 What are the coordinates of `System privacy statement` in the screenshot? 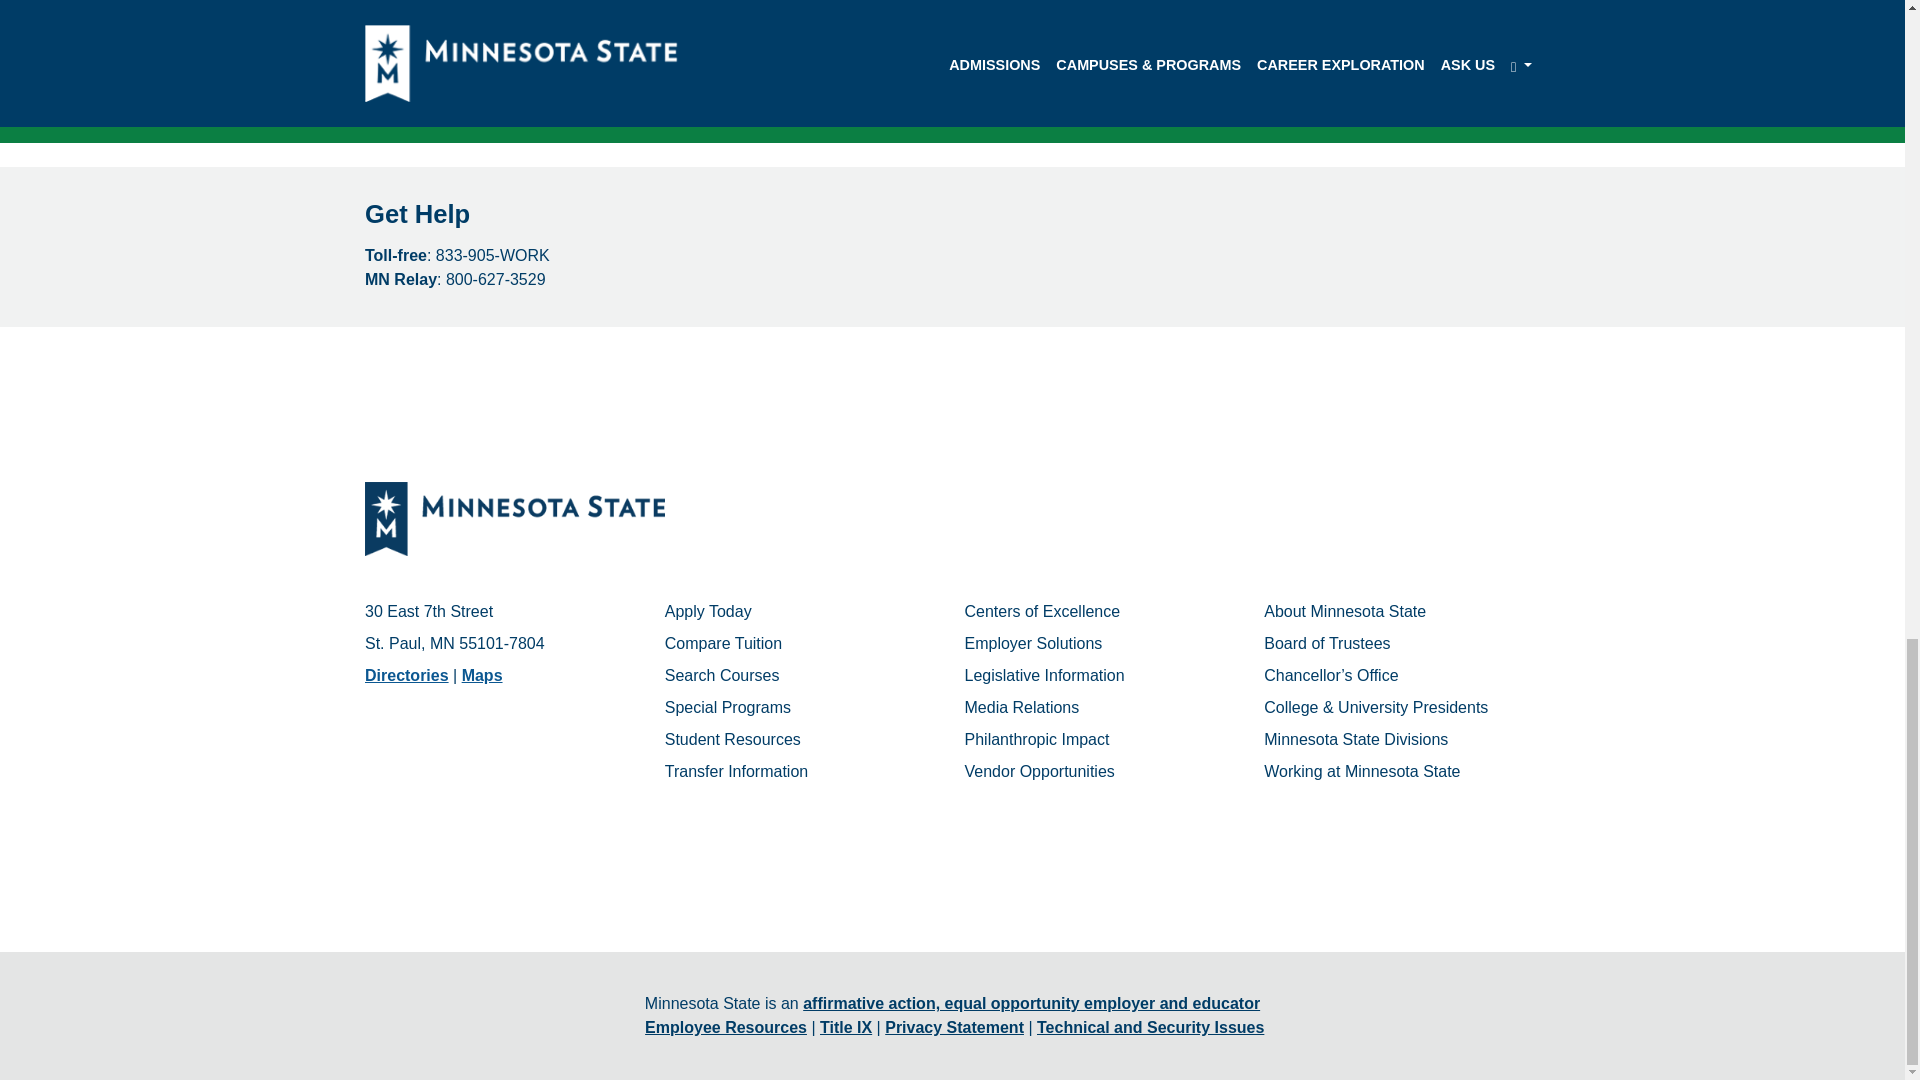 It's located at (954, 1027).